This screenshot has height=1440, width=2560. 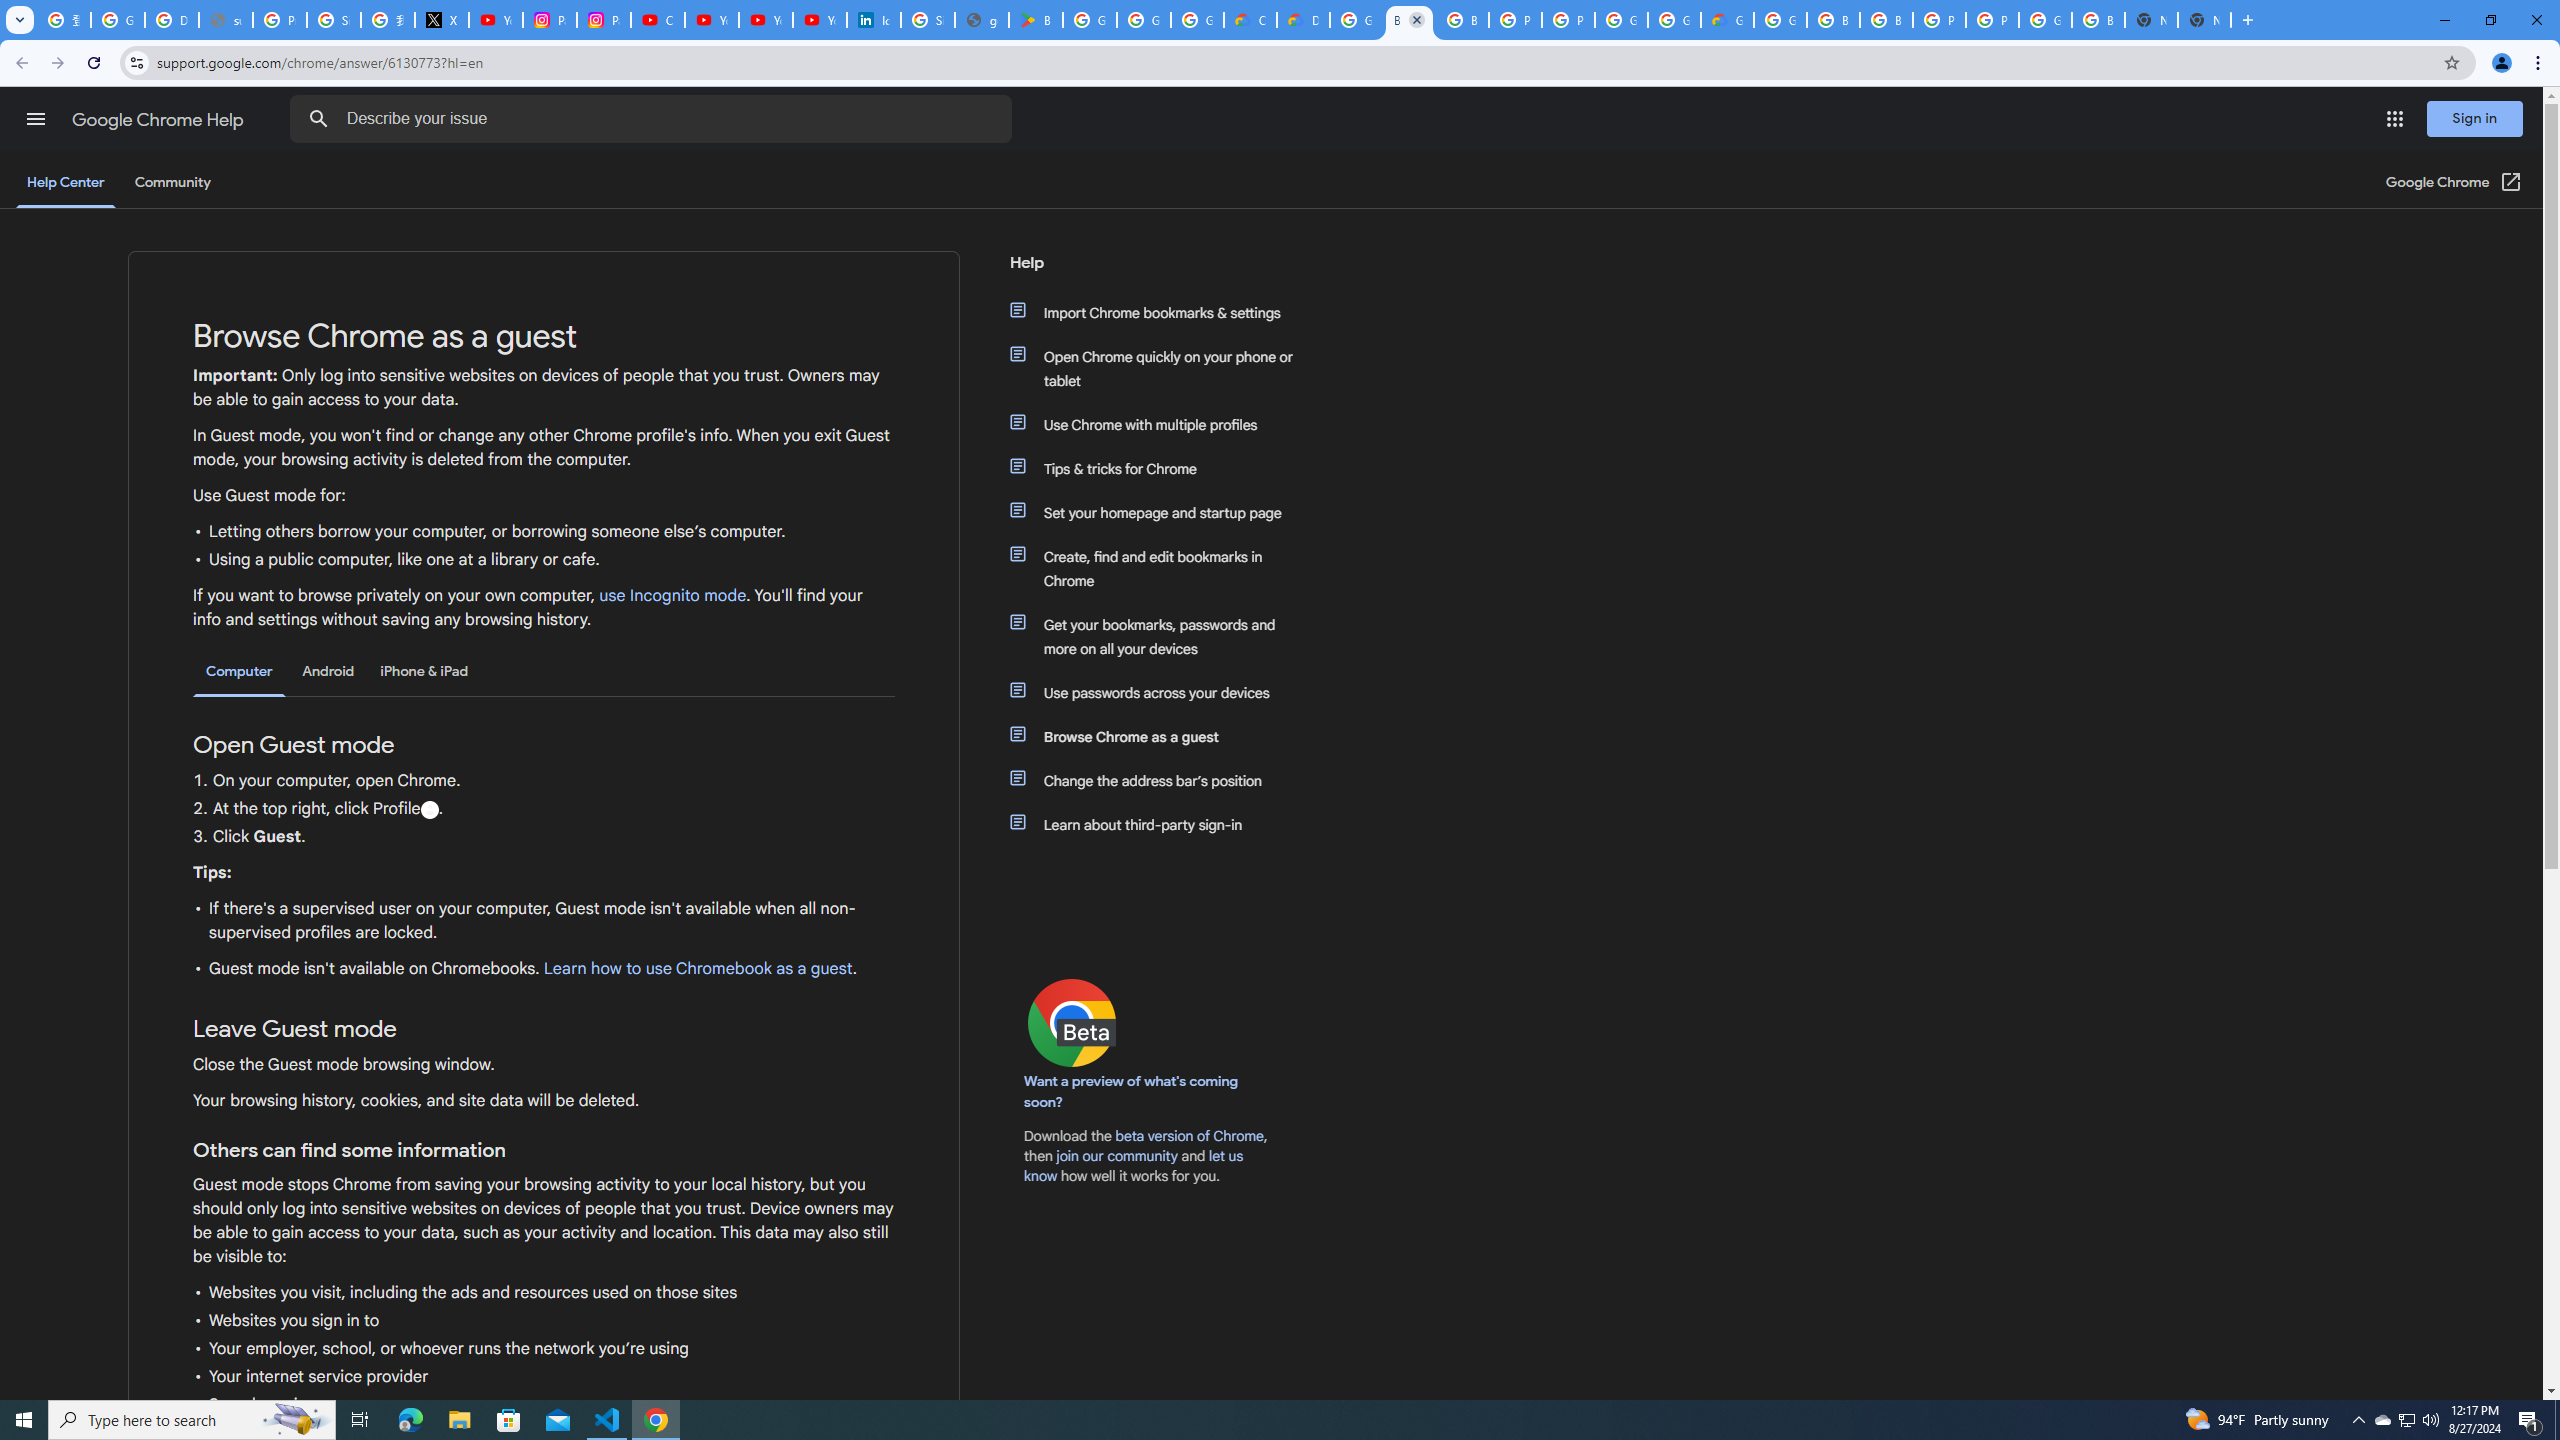 What do you see at coordinates (2454, 182) in the screenshot?
I see `Google Chrome (Open in a new window)` at bounding box center [2454, 182].